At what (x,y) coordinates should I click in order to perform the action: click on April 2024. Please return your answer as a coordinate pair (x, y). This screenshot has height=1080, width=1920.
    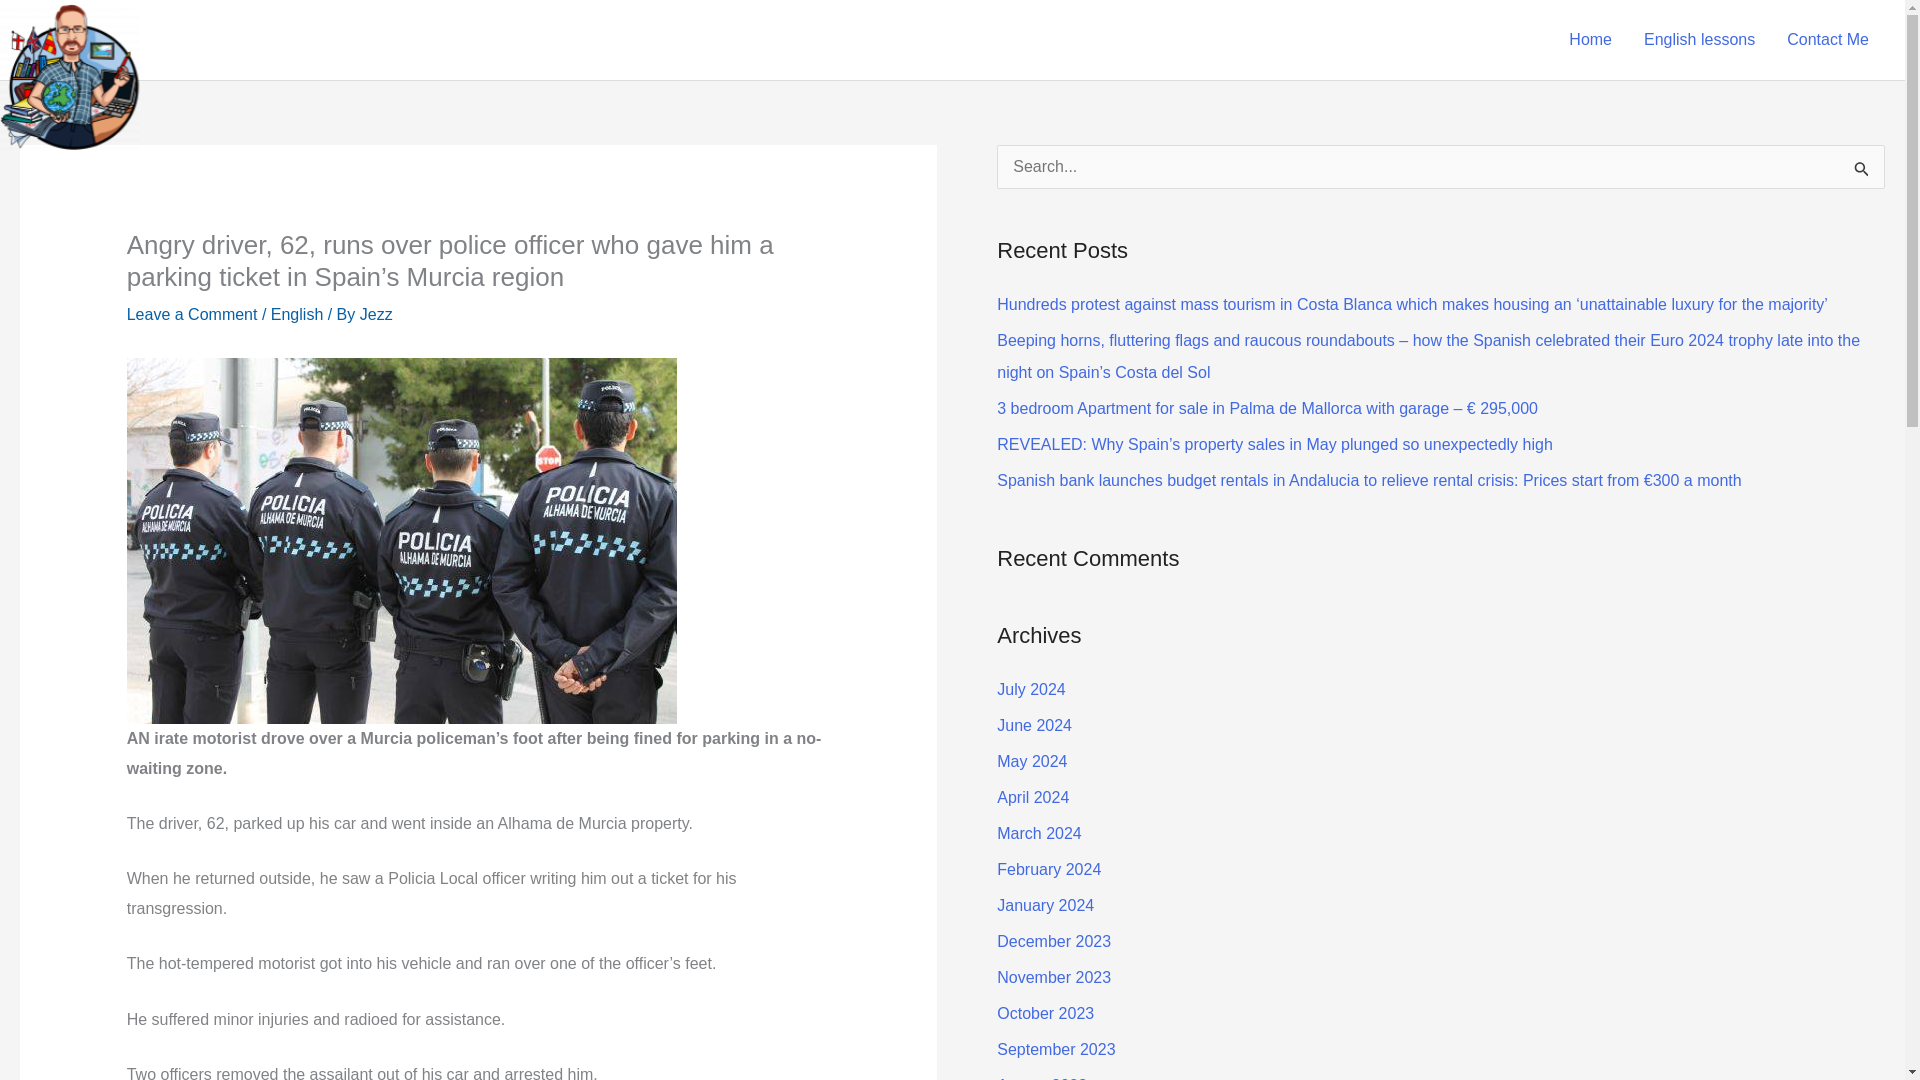
    Looking at the image, I should click on (1032, 797).